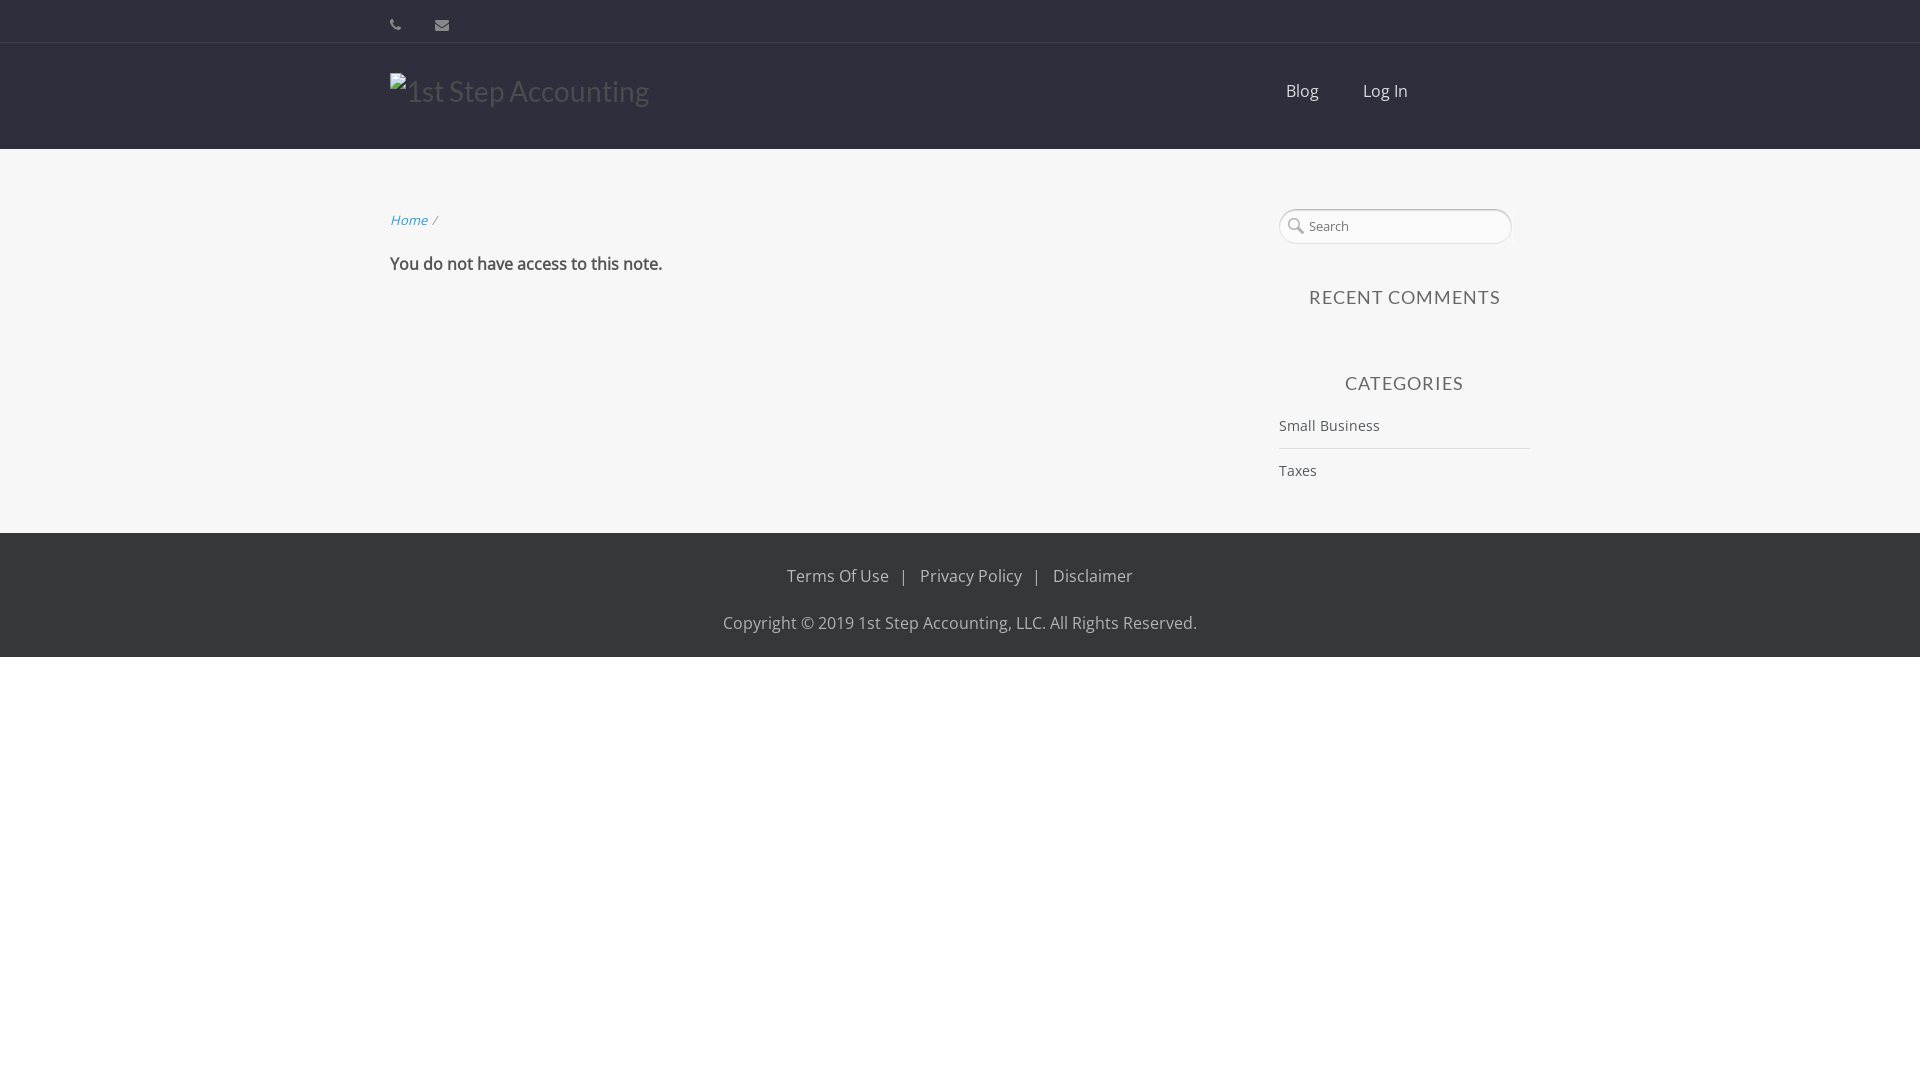  Describe the element at coordinates (1330, 426) in the screenshot. I see `Small Business` at that location.